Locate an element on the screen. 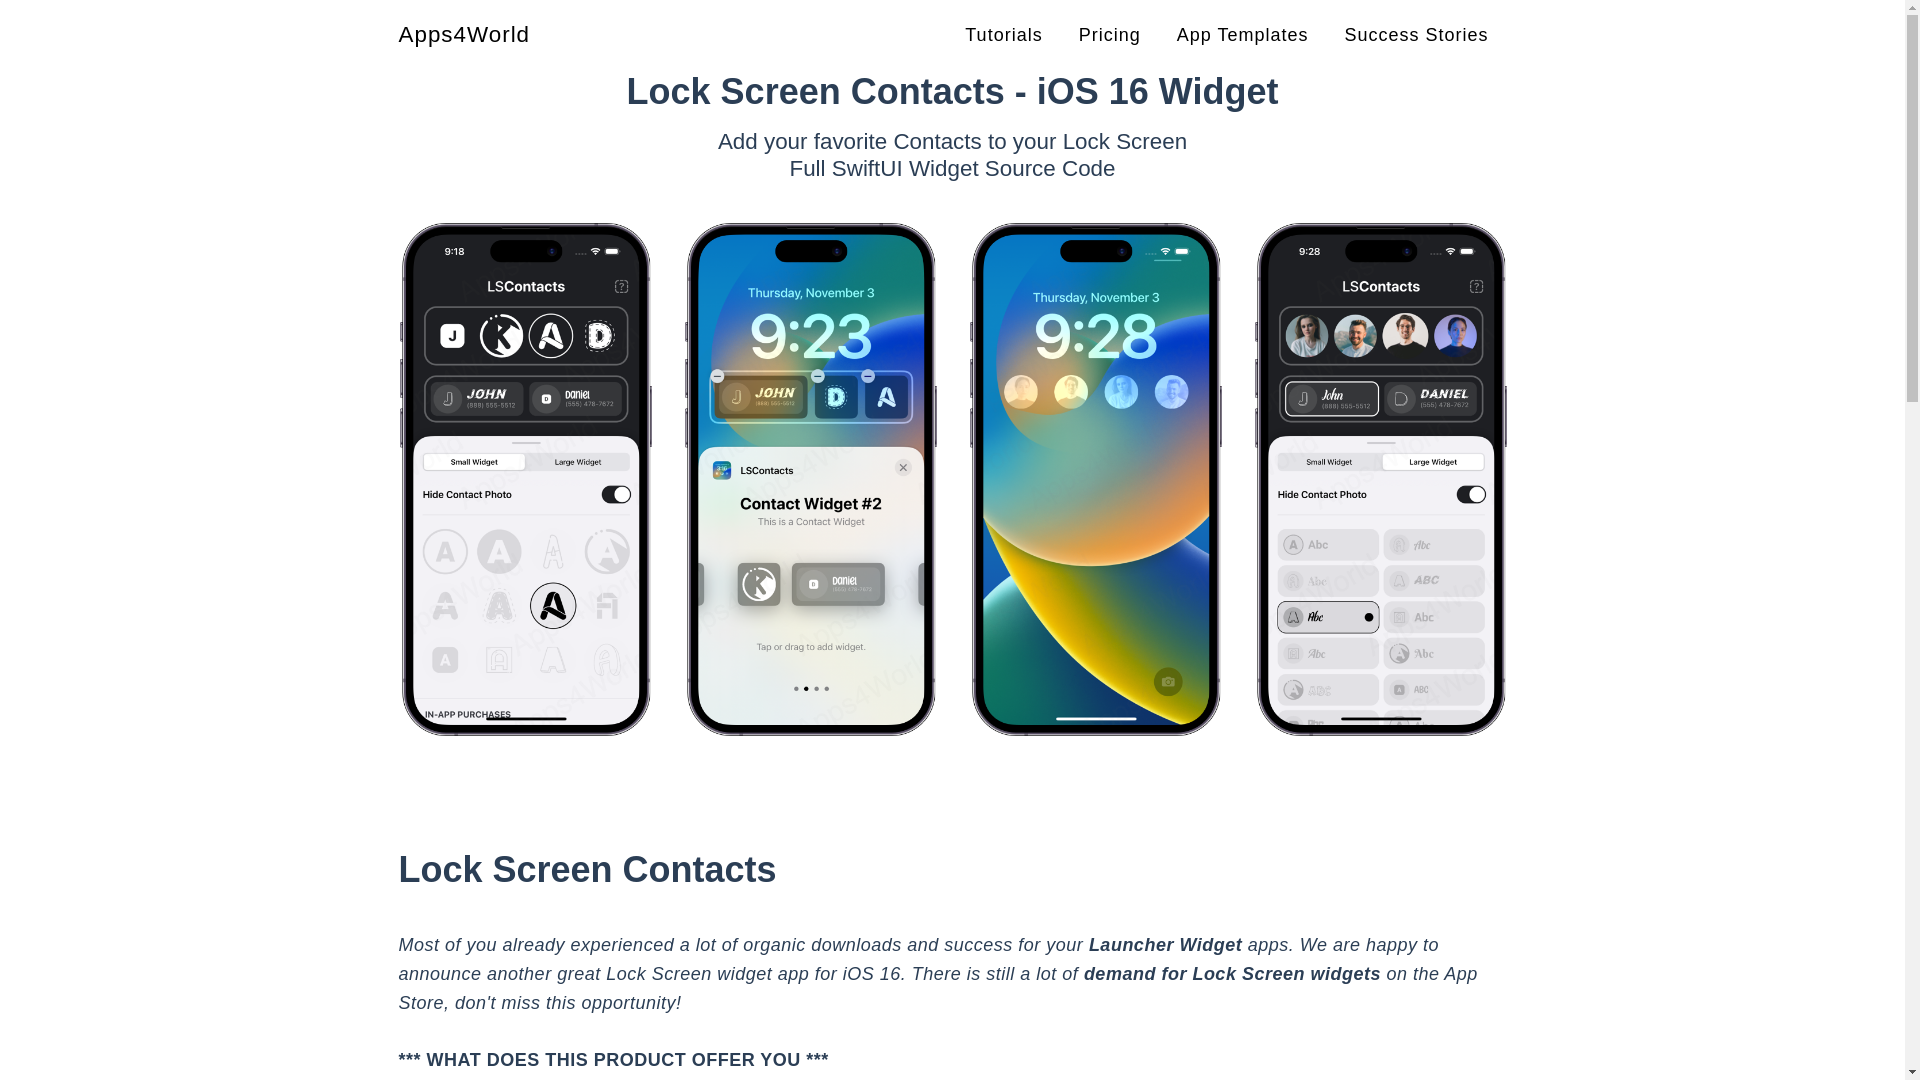 This screenshot has width=1920, height=1080. Apps4World is located at coordinates (463, 34).